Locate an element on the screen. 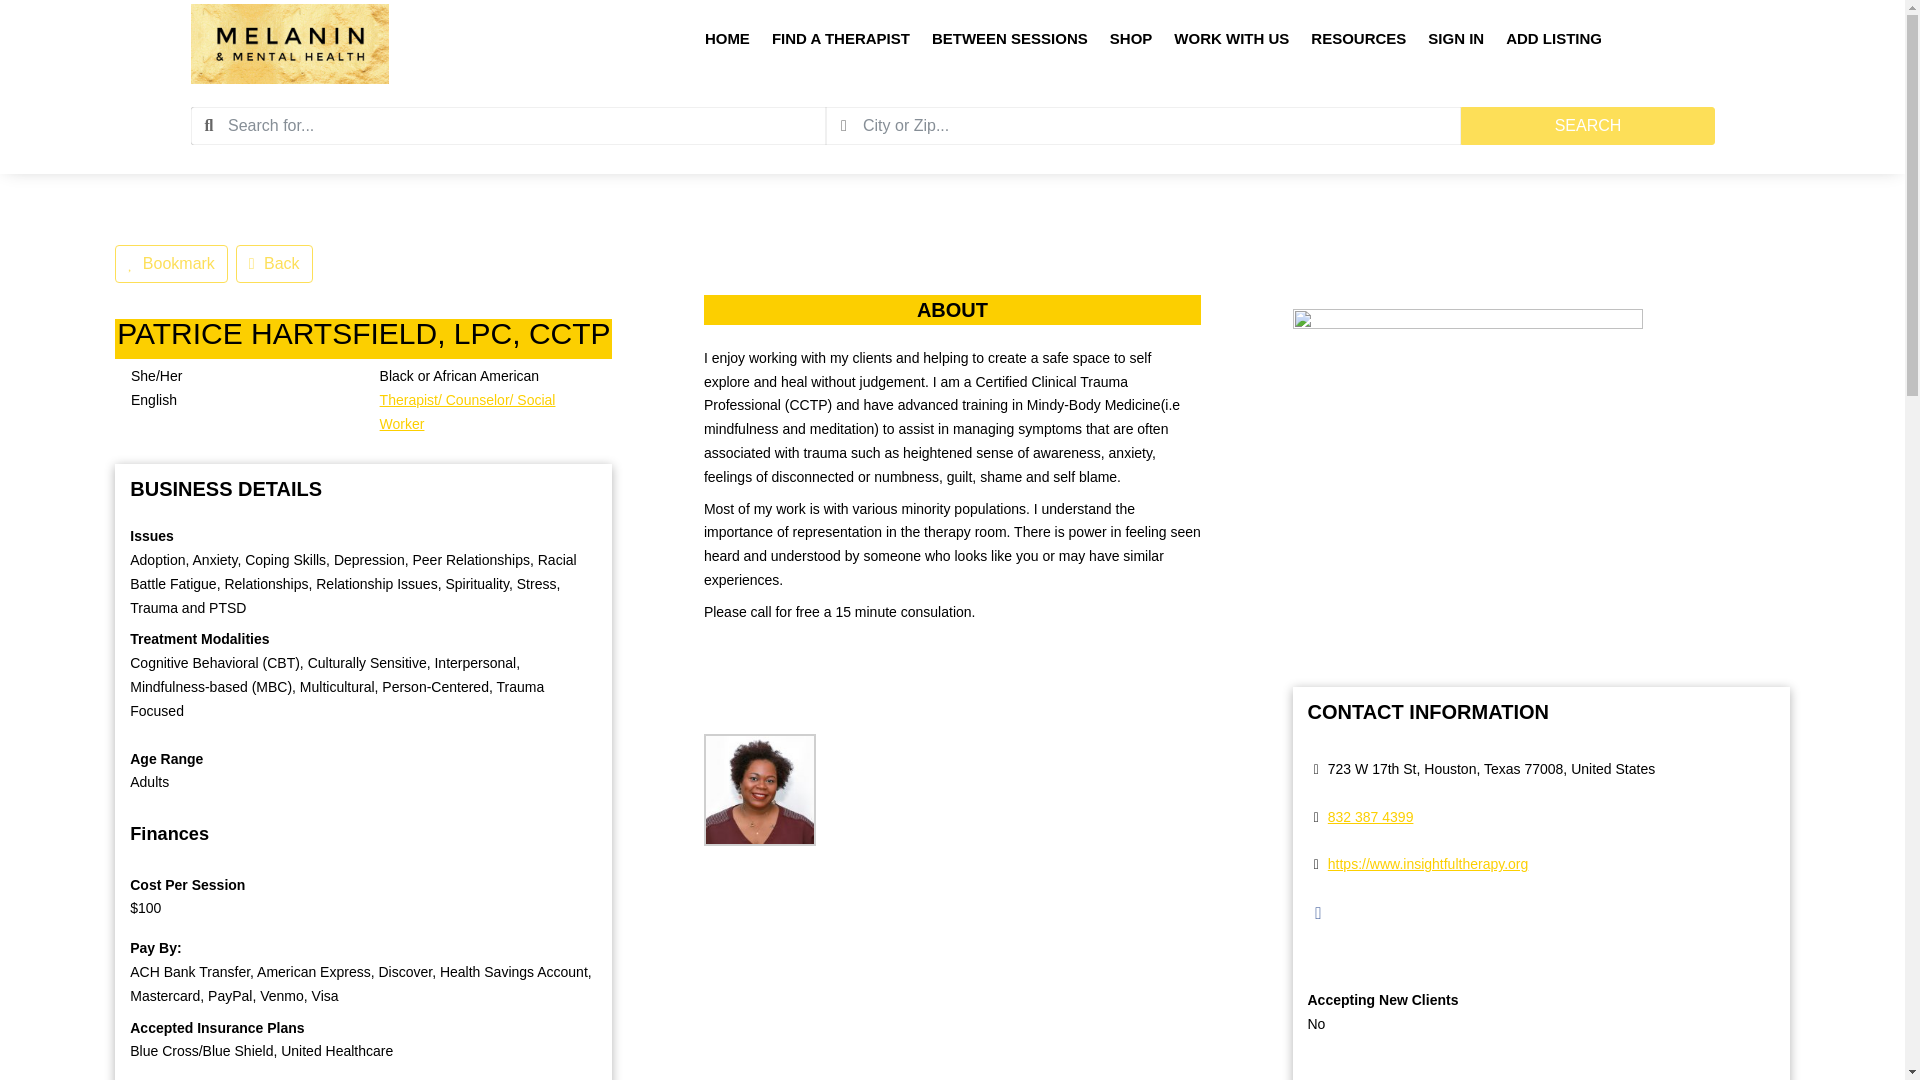 The image size is (1920, 1080). SEARCH is located at coordinates (1586, 125).